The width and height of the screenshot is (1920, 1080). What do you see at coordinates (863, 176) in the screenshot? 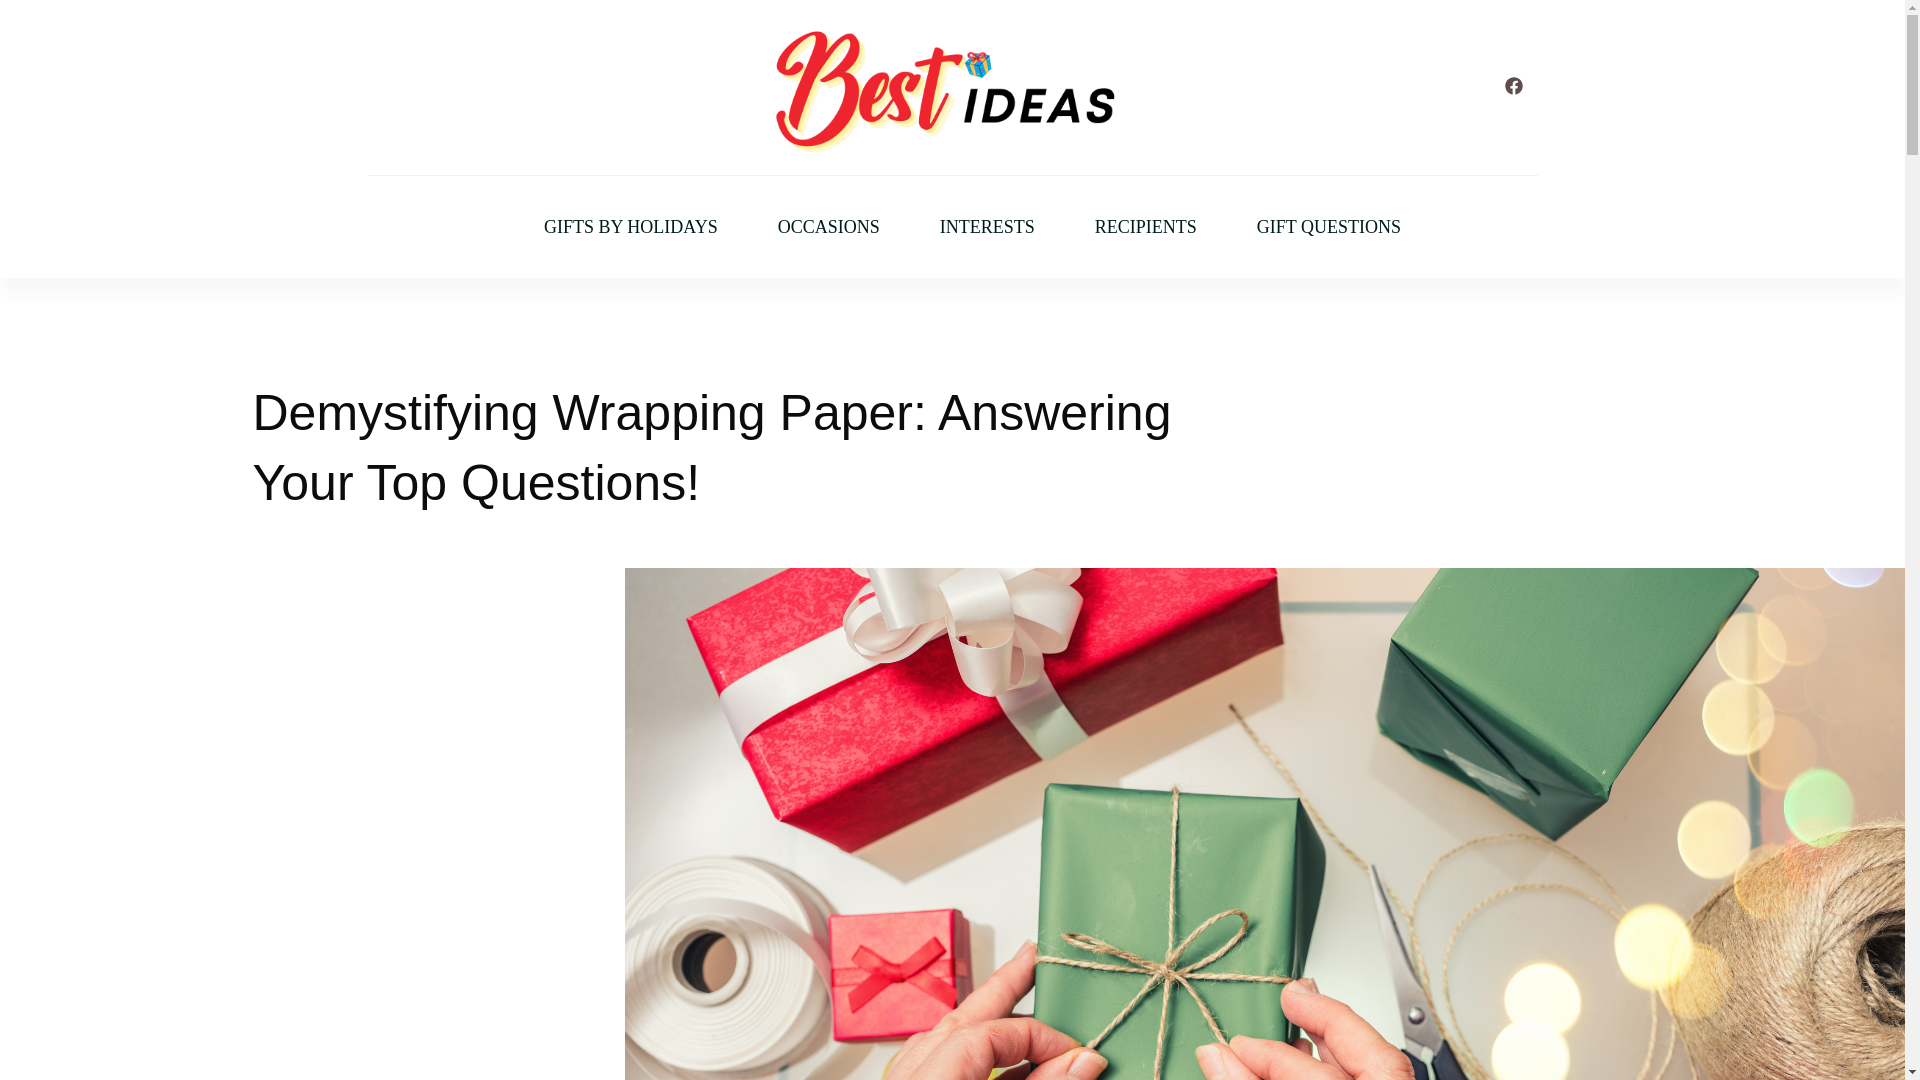
I see `Best Gift Ideas` at bounding box center [863, 176].